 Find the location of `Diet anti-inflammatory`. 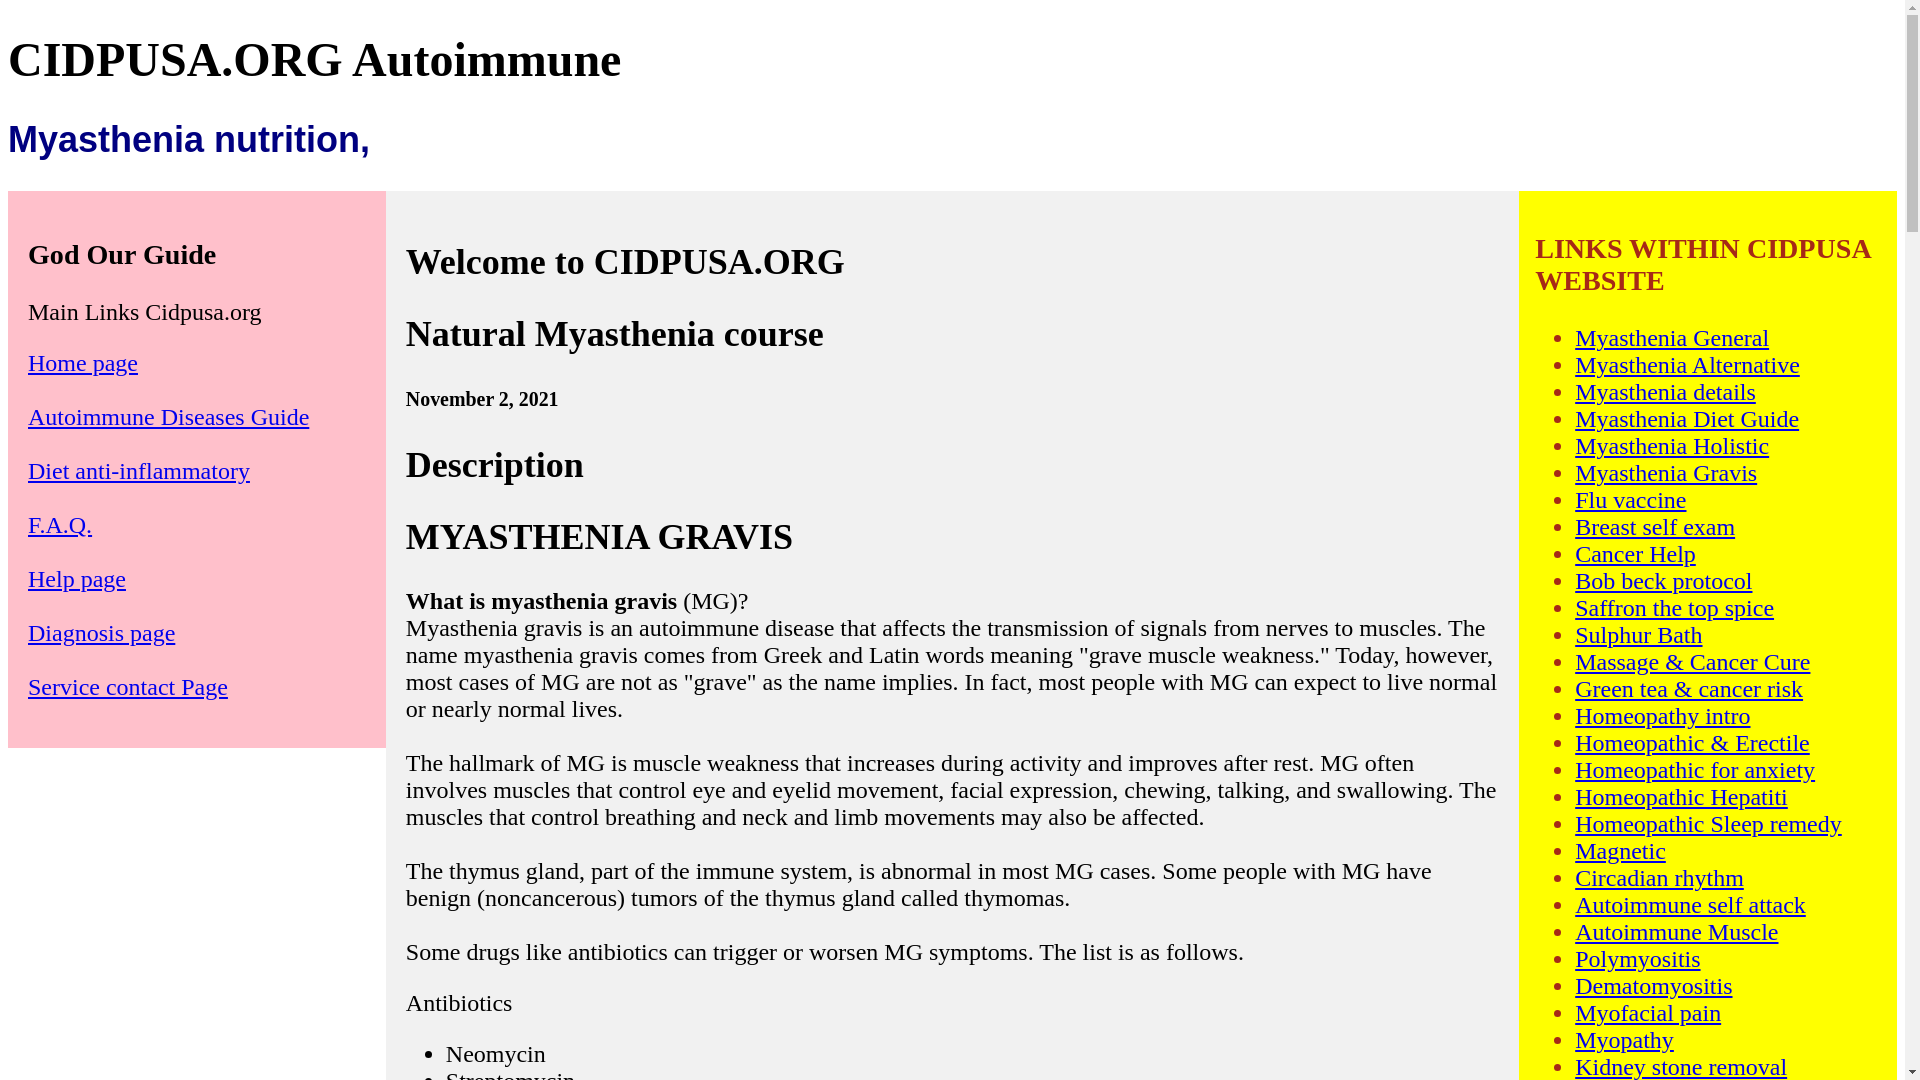

Diet anti-inflammatory is located at coordinates (138, 470).